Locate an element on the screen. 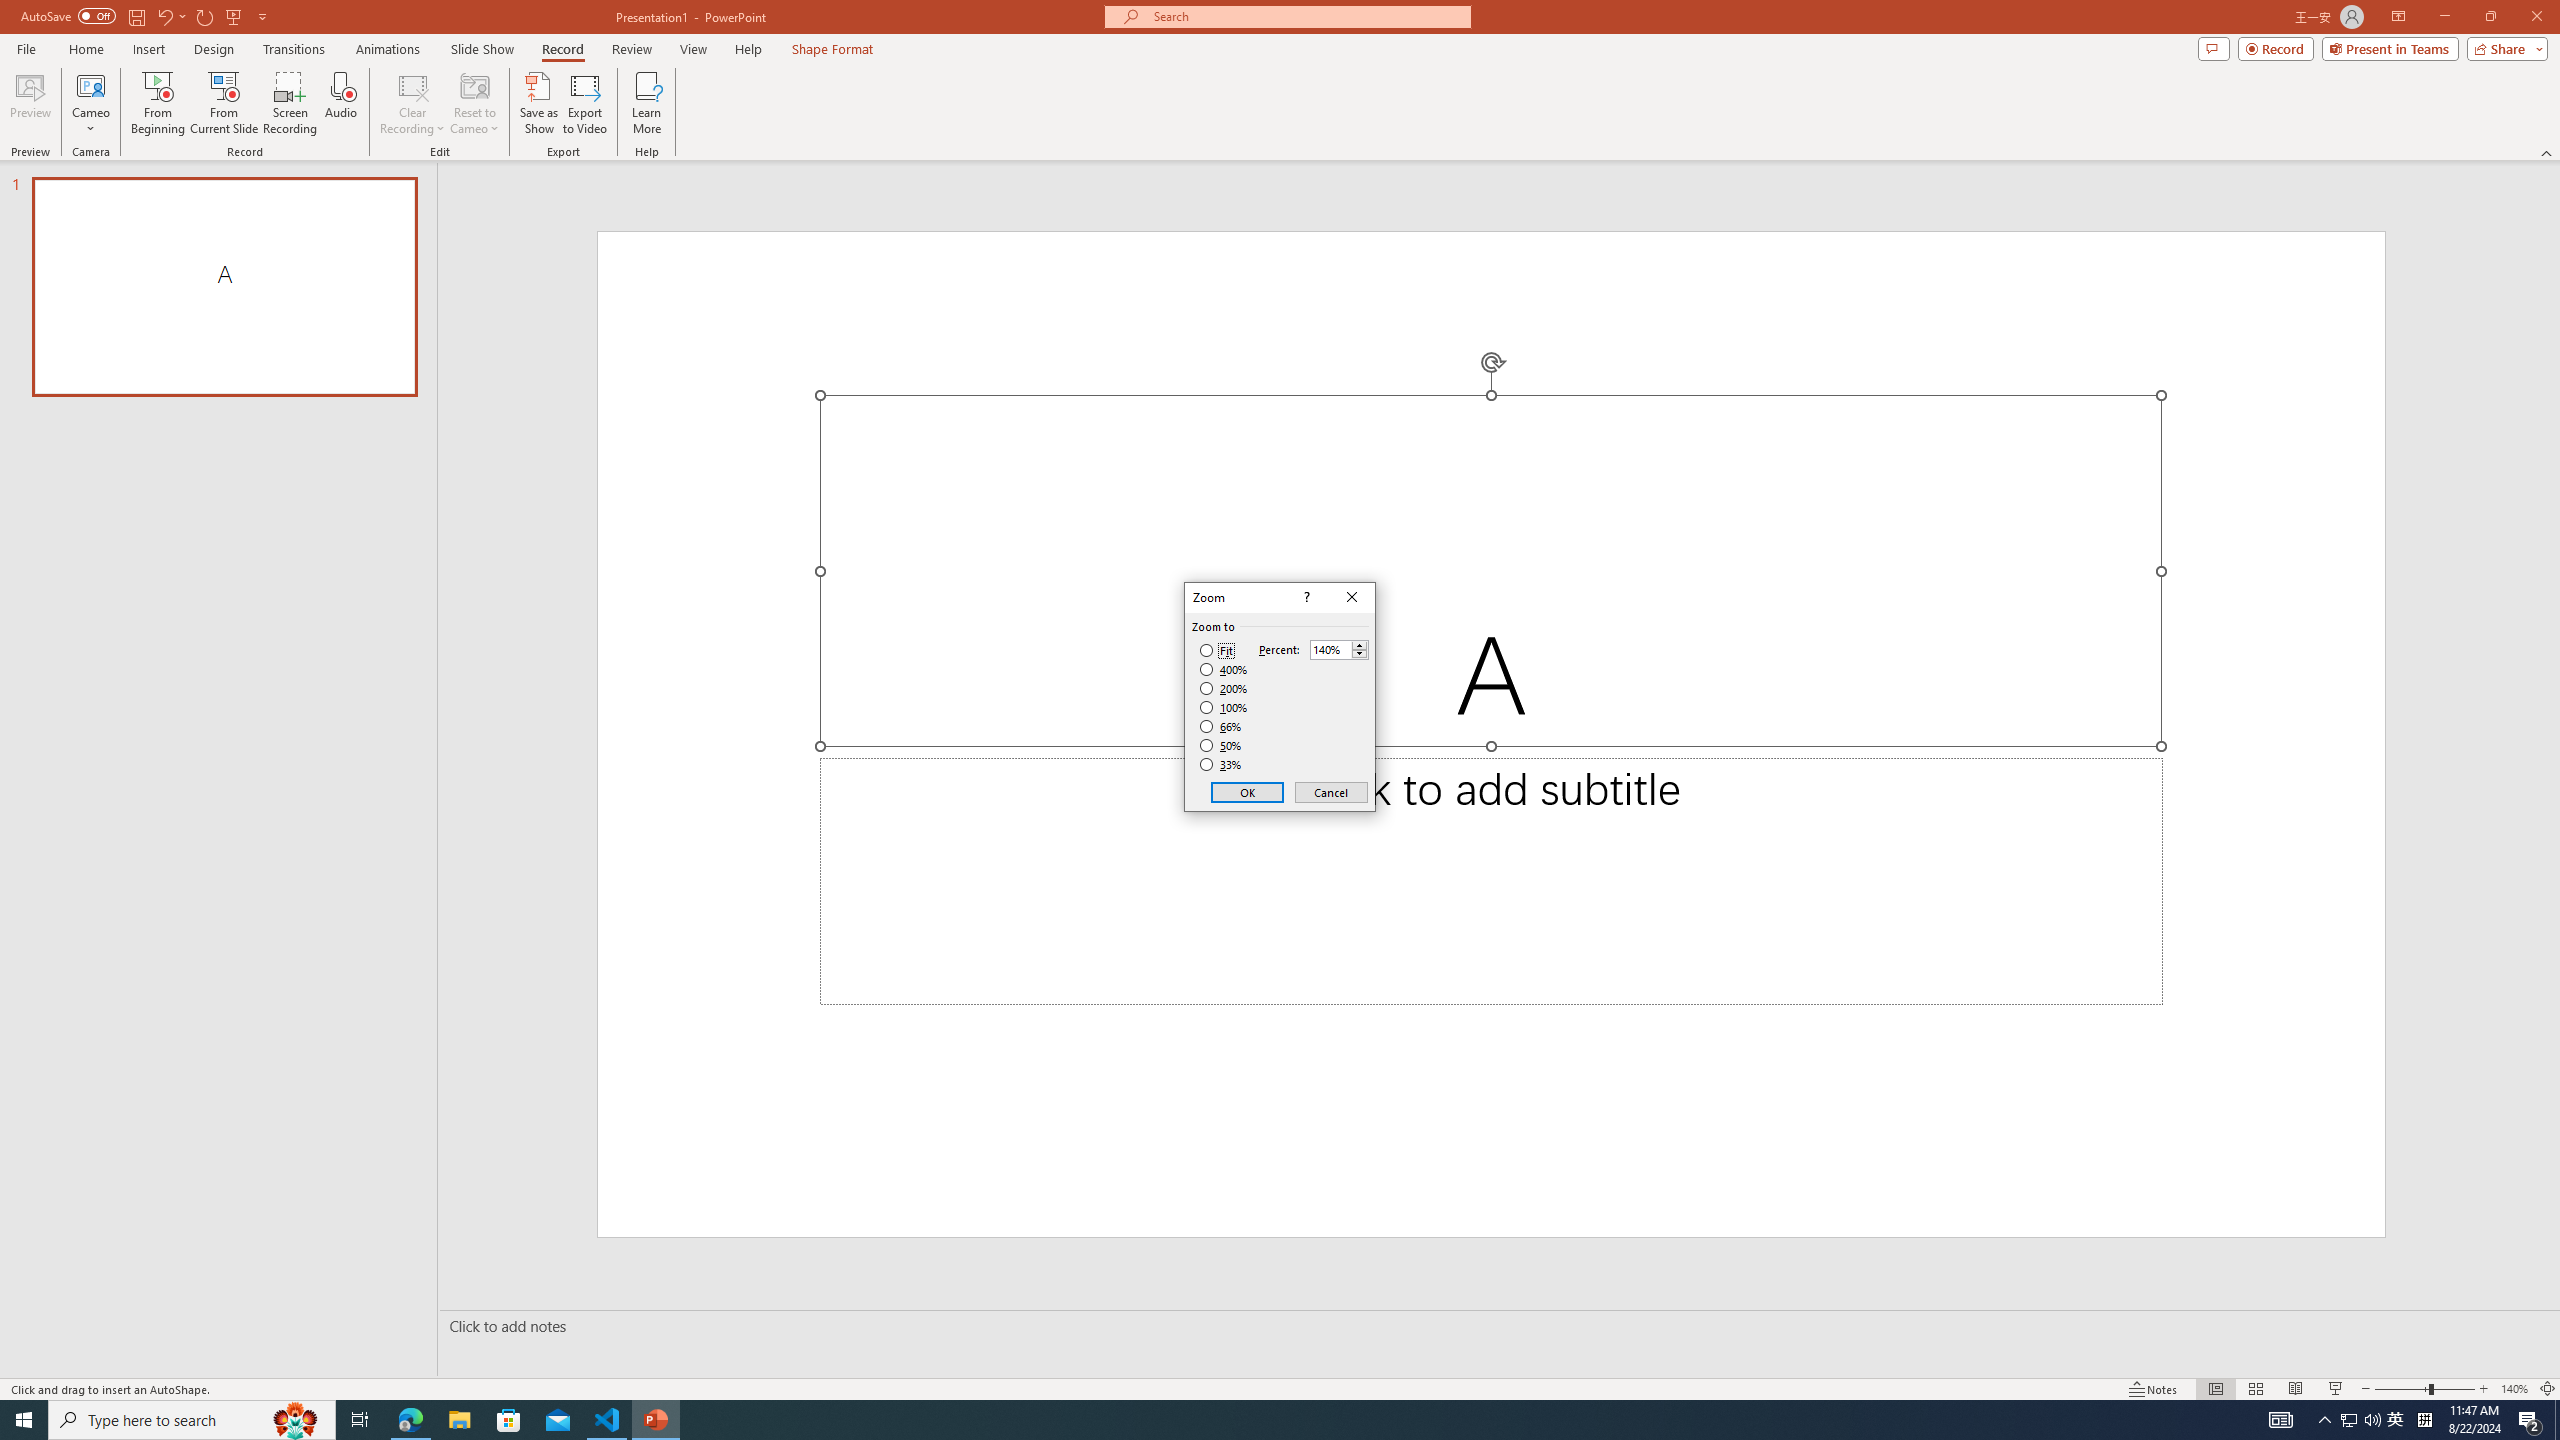 The height and width of the screenshot is (1440, 2560). Clear Recording is located at coordinates (413, 103).